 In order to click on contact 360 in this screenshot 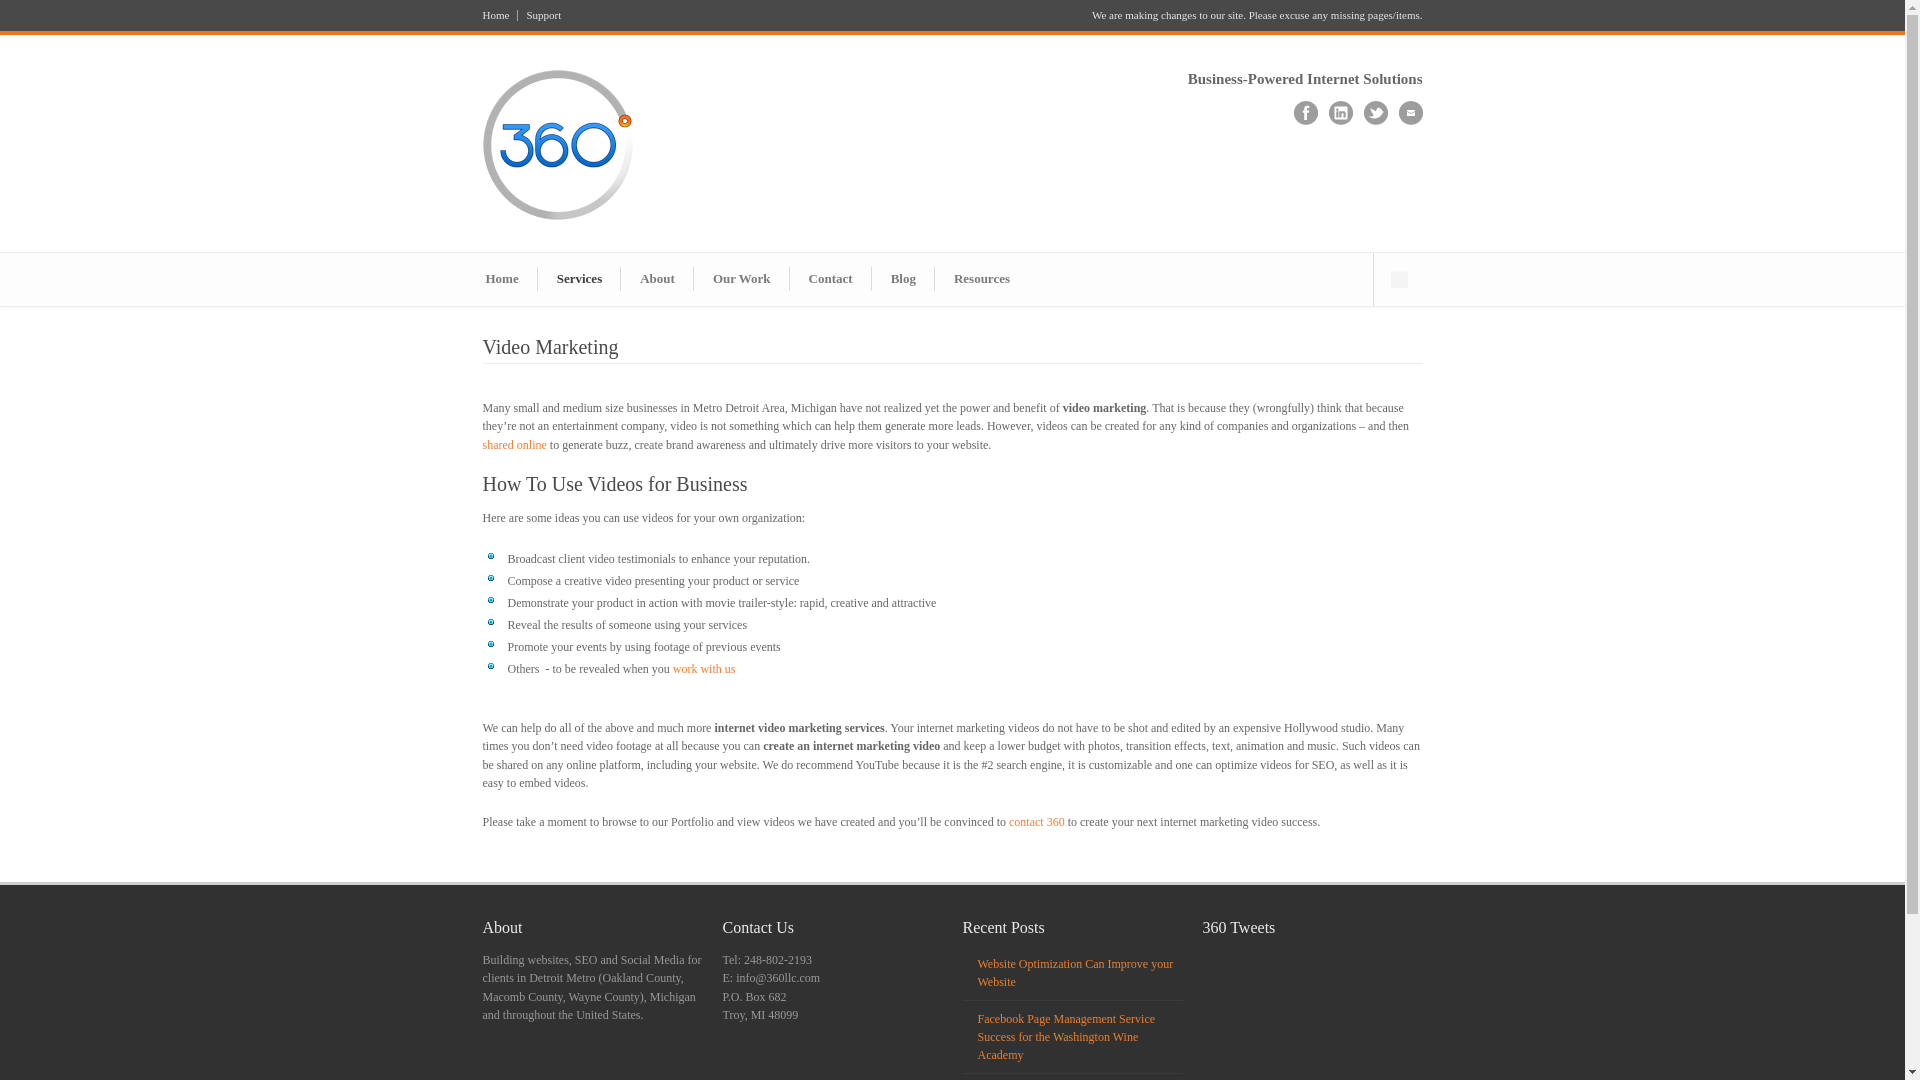, I will do `click(1037, 822)`.